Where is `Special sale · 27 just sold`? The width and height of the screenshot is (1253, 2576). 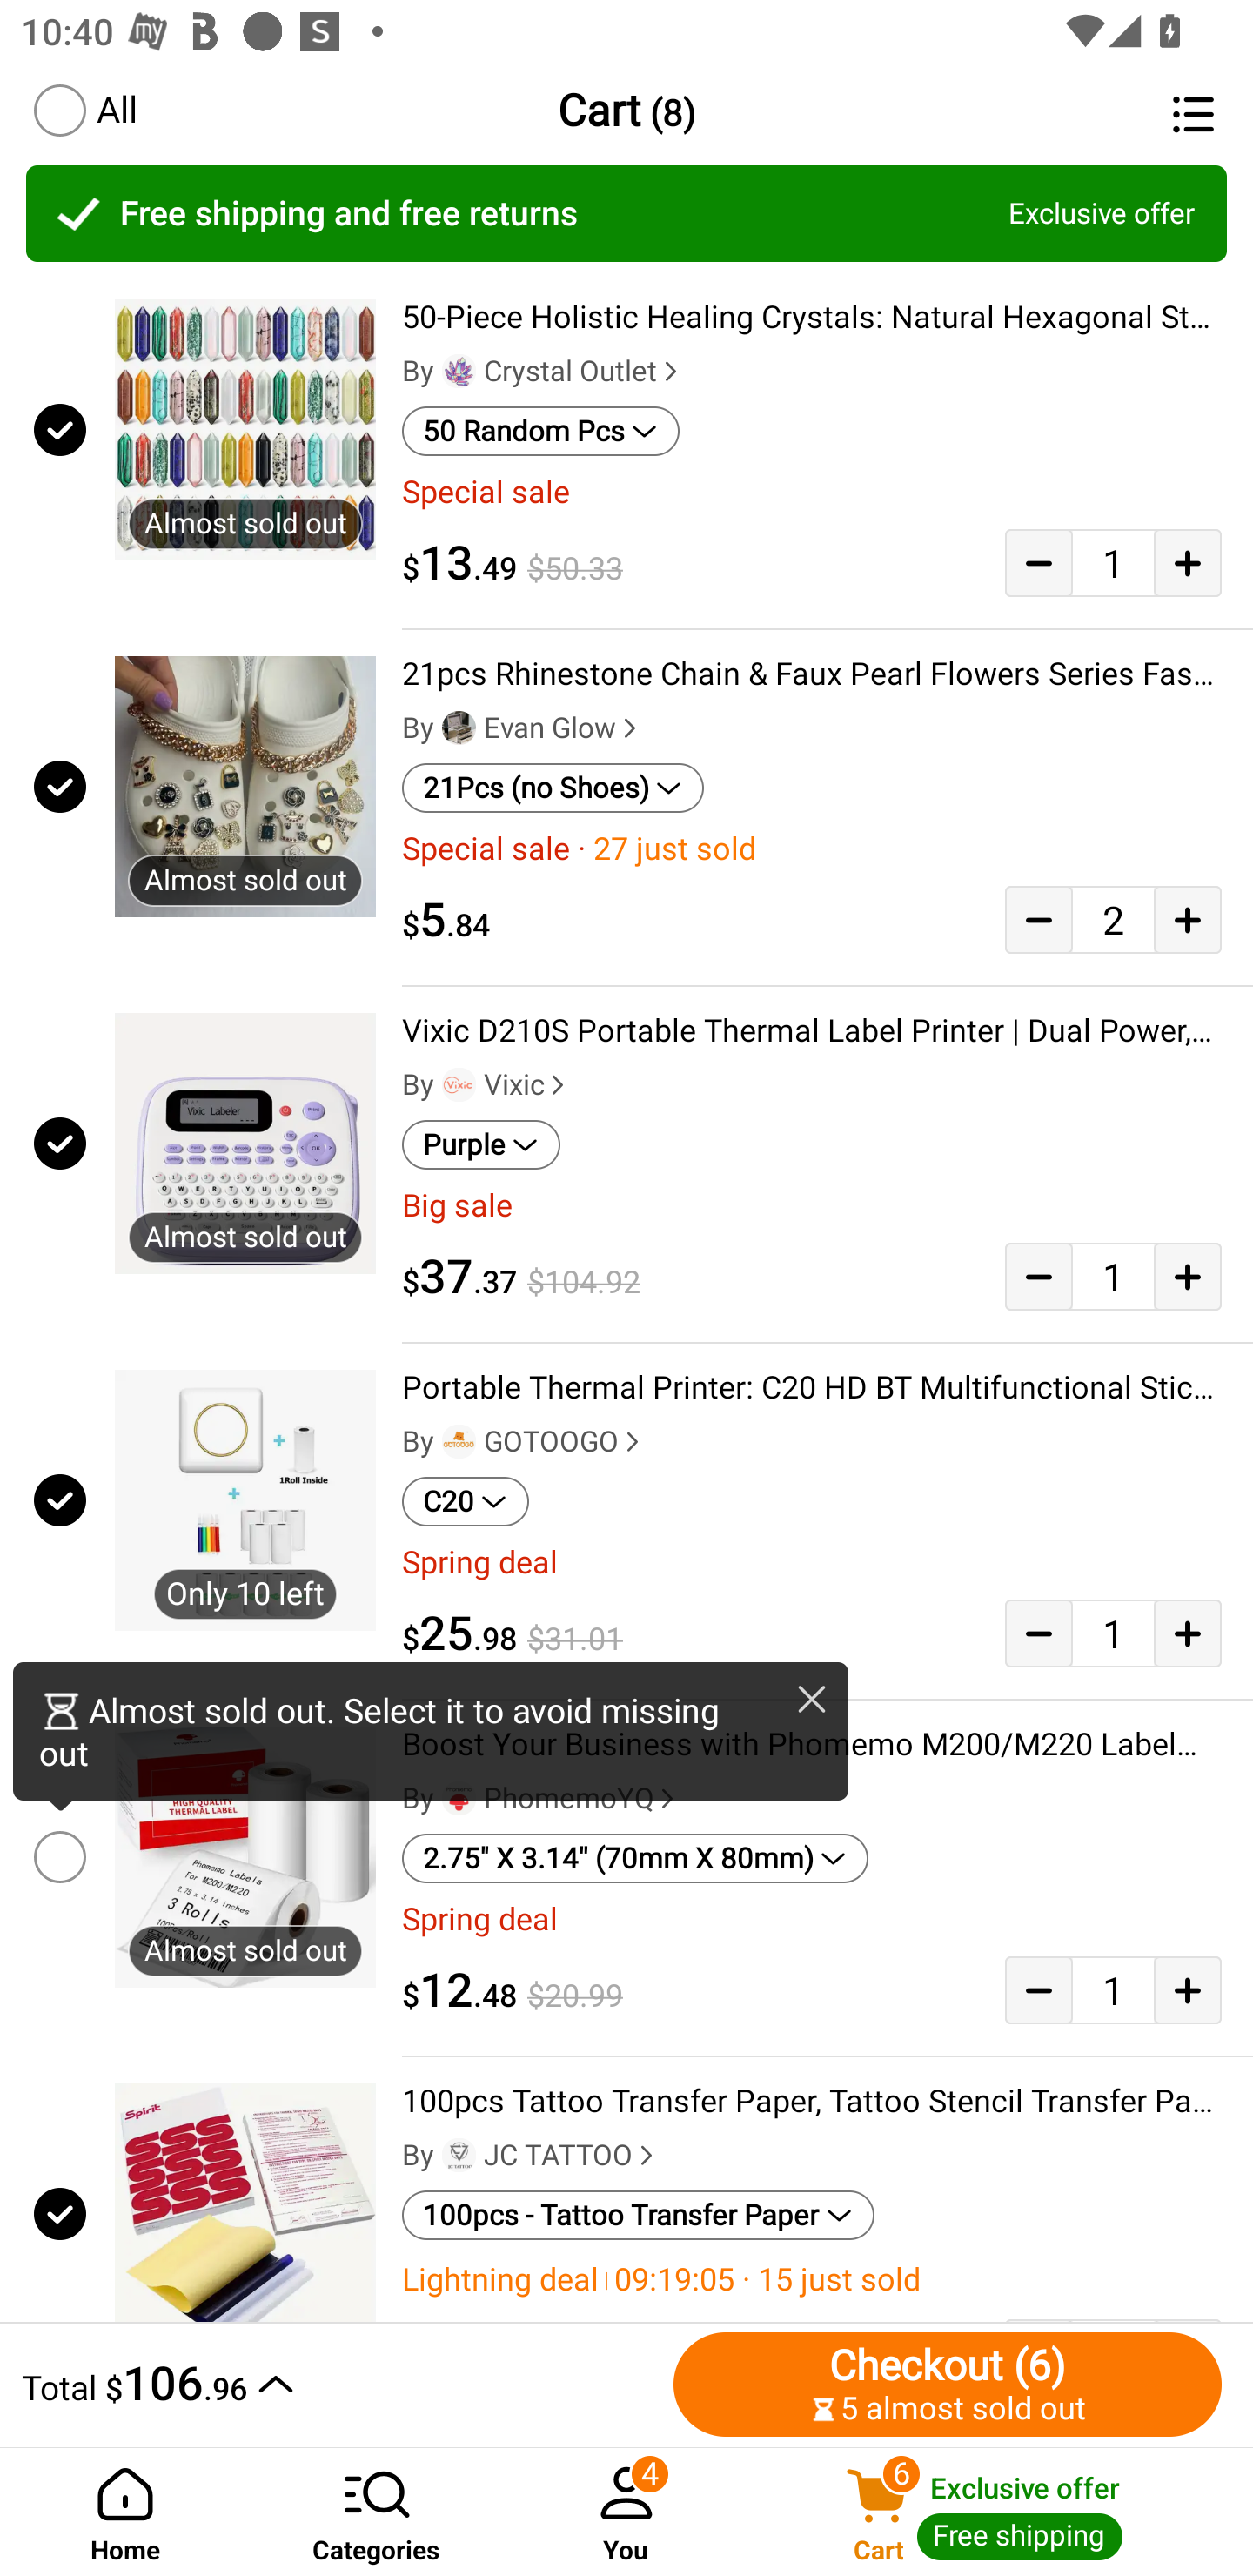
Special sale · 27 just sold is located at coordinates (812, 849).